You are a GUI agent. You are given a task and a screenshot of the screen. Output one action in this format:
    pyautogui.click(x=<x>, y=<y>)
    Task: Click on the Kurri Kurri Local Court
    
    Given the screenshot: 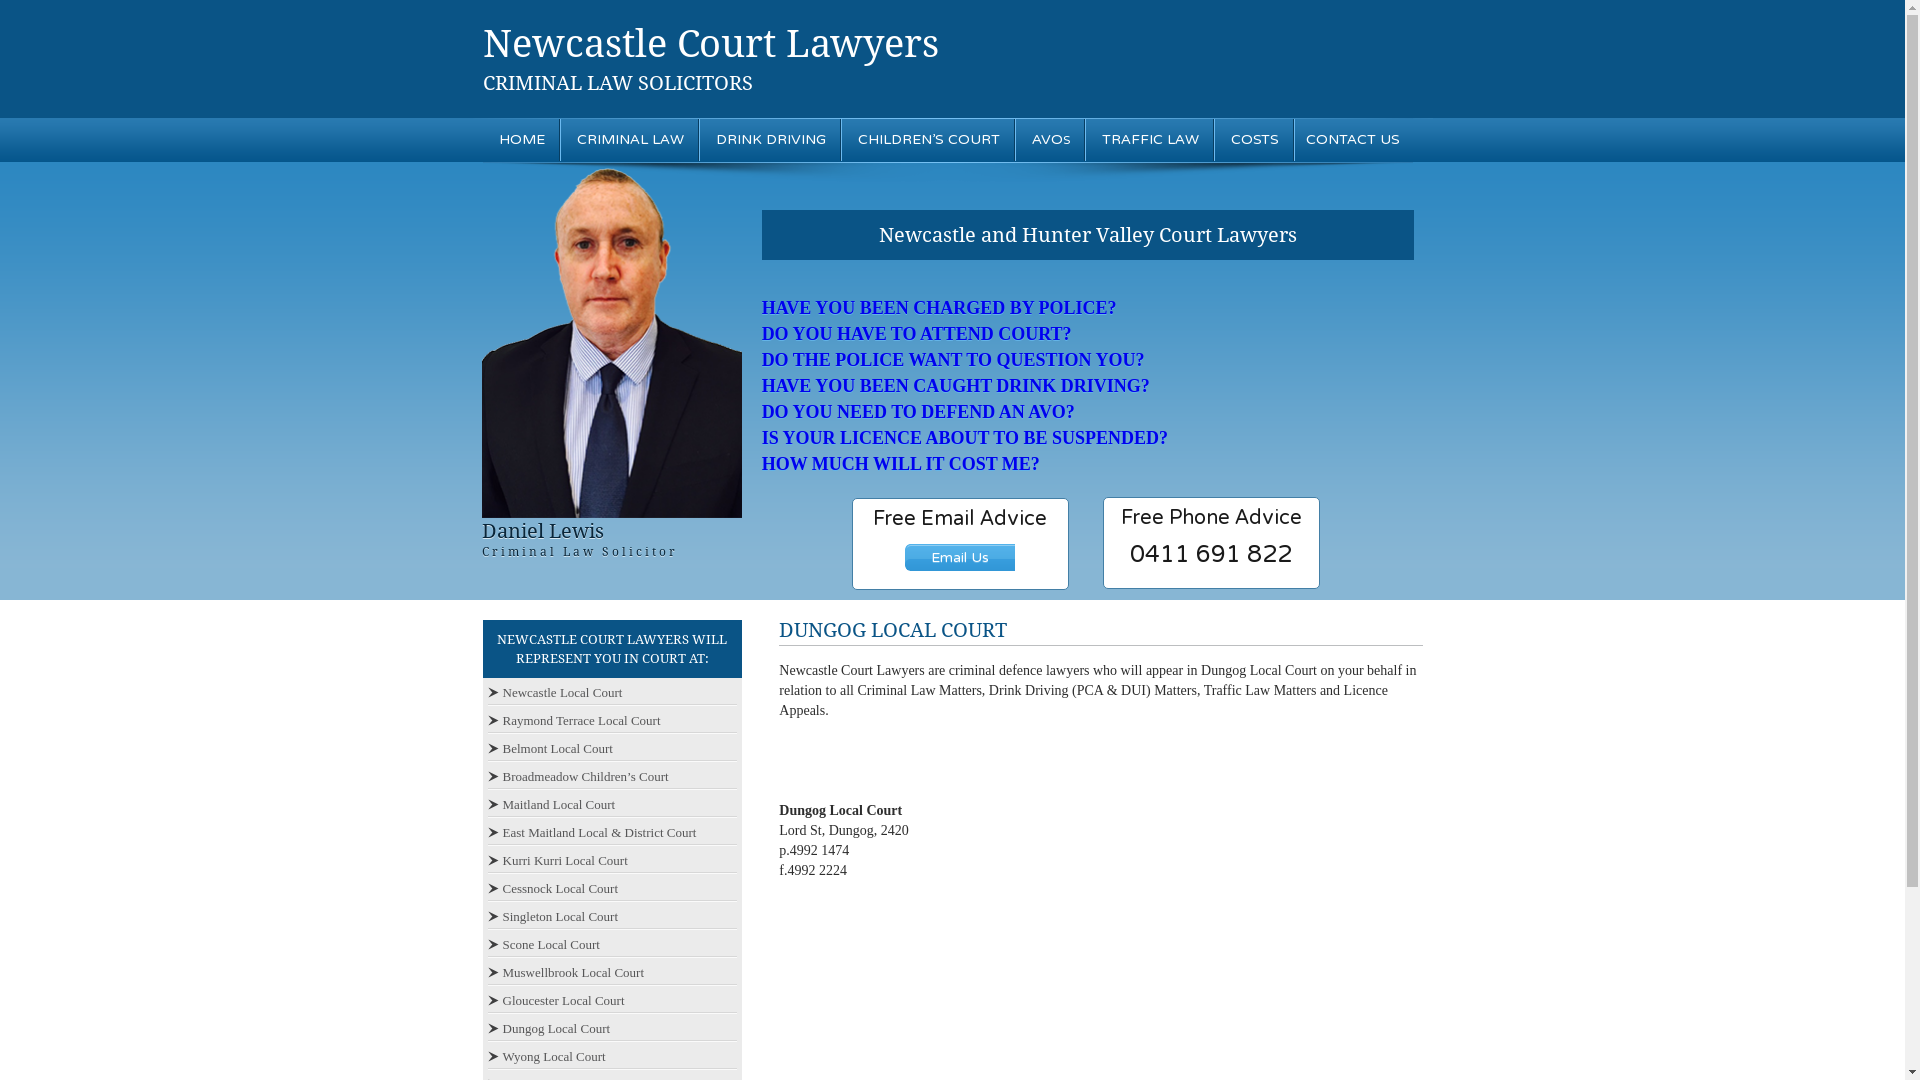 What is the action you would take?
    pyautogui.click(x=558, y=860)
    